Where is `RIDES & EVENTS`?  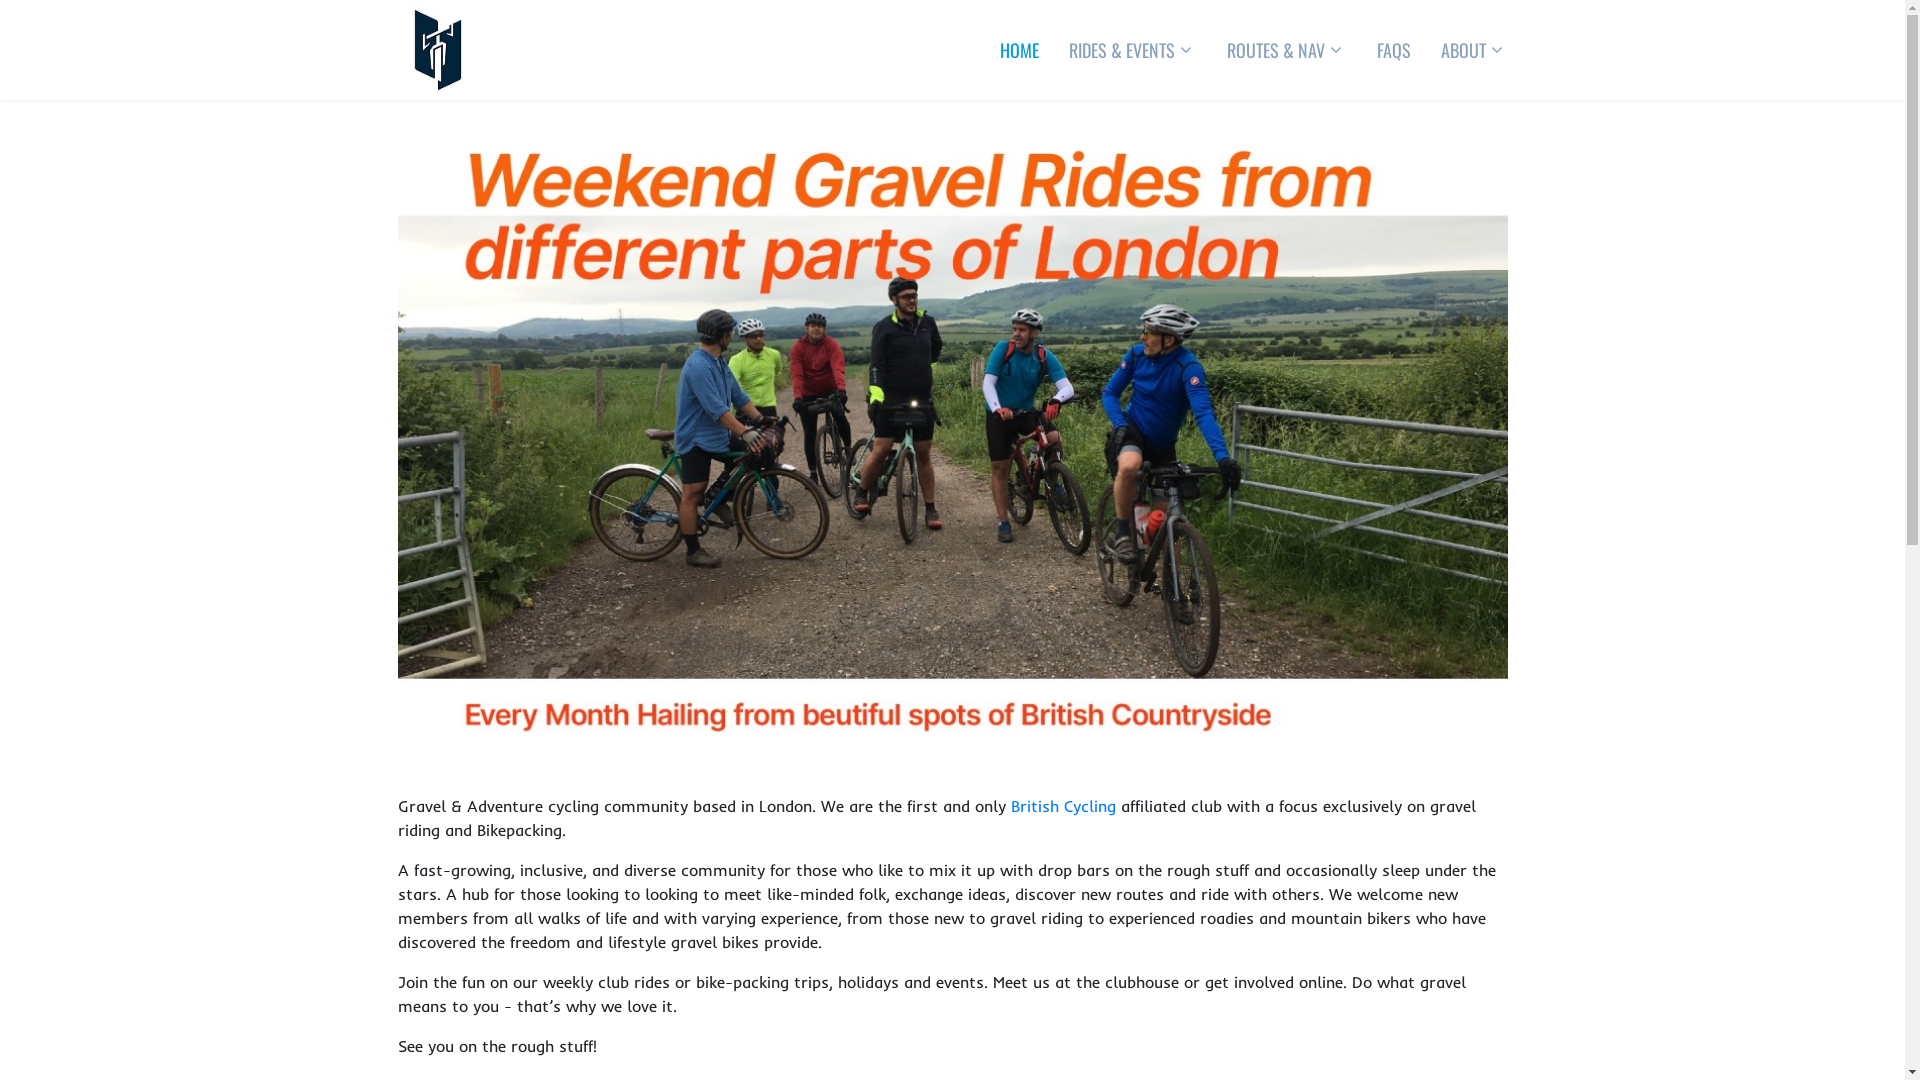
RIDES & EVENTS is located at coordinates (1122, 50).